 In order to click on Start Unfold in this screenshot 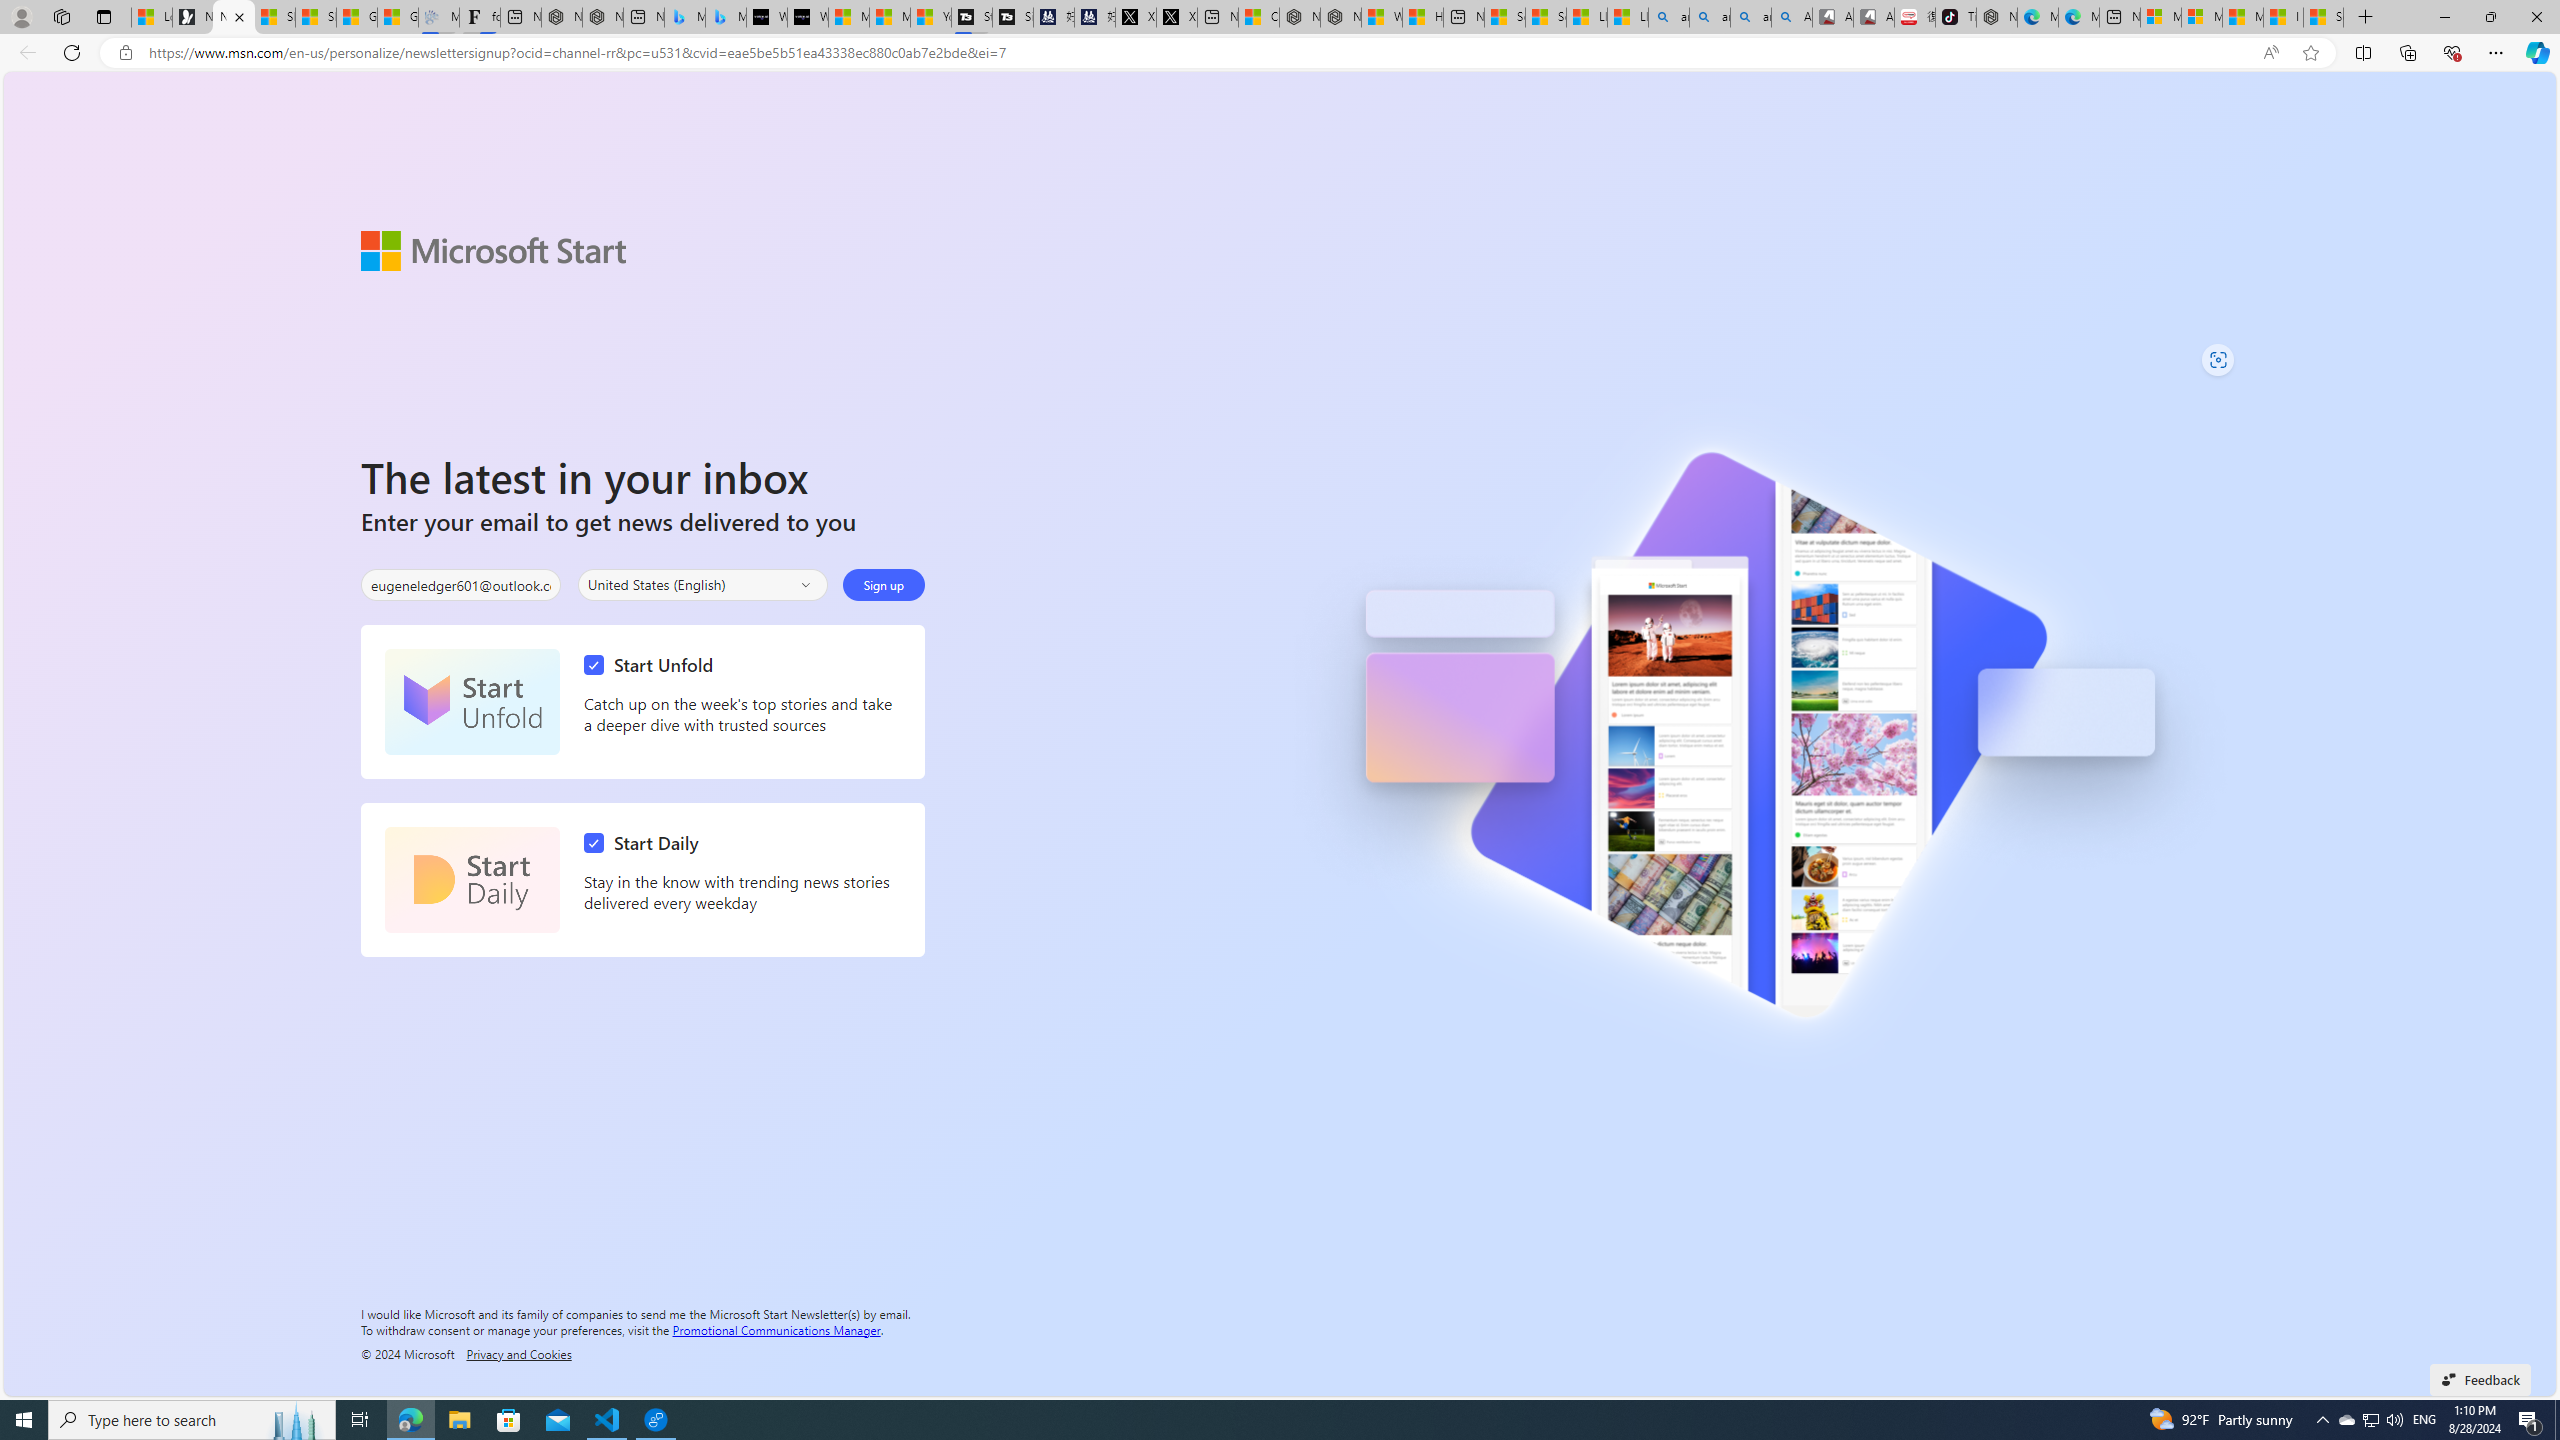, I will do `click(654, 665)`.